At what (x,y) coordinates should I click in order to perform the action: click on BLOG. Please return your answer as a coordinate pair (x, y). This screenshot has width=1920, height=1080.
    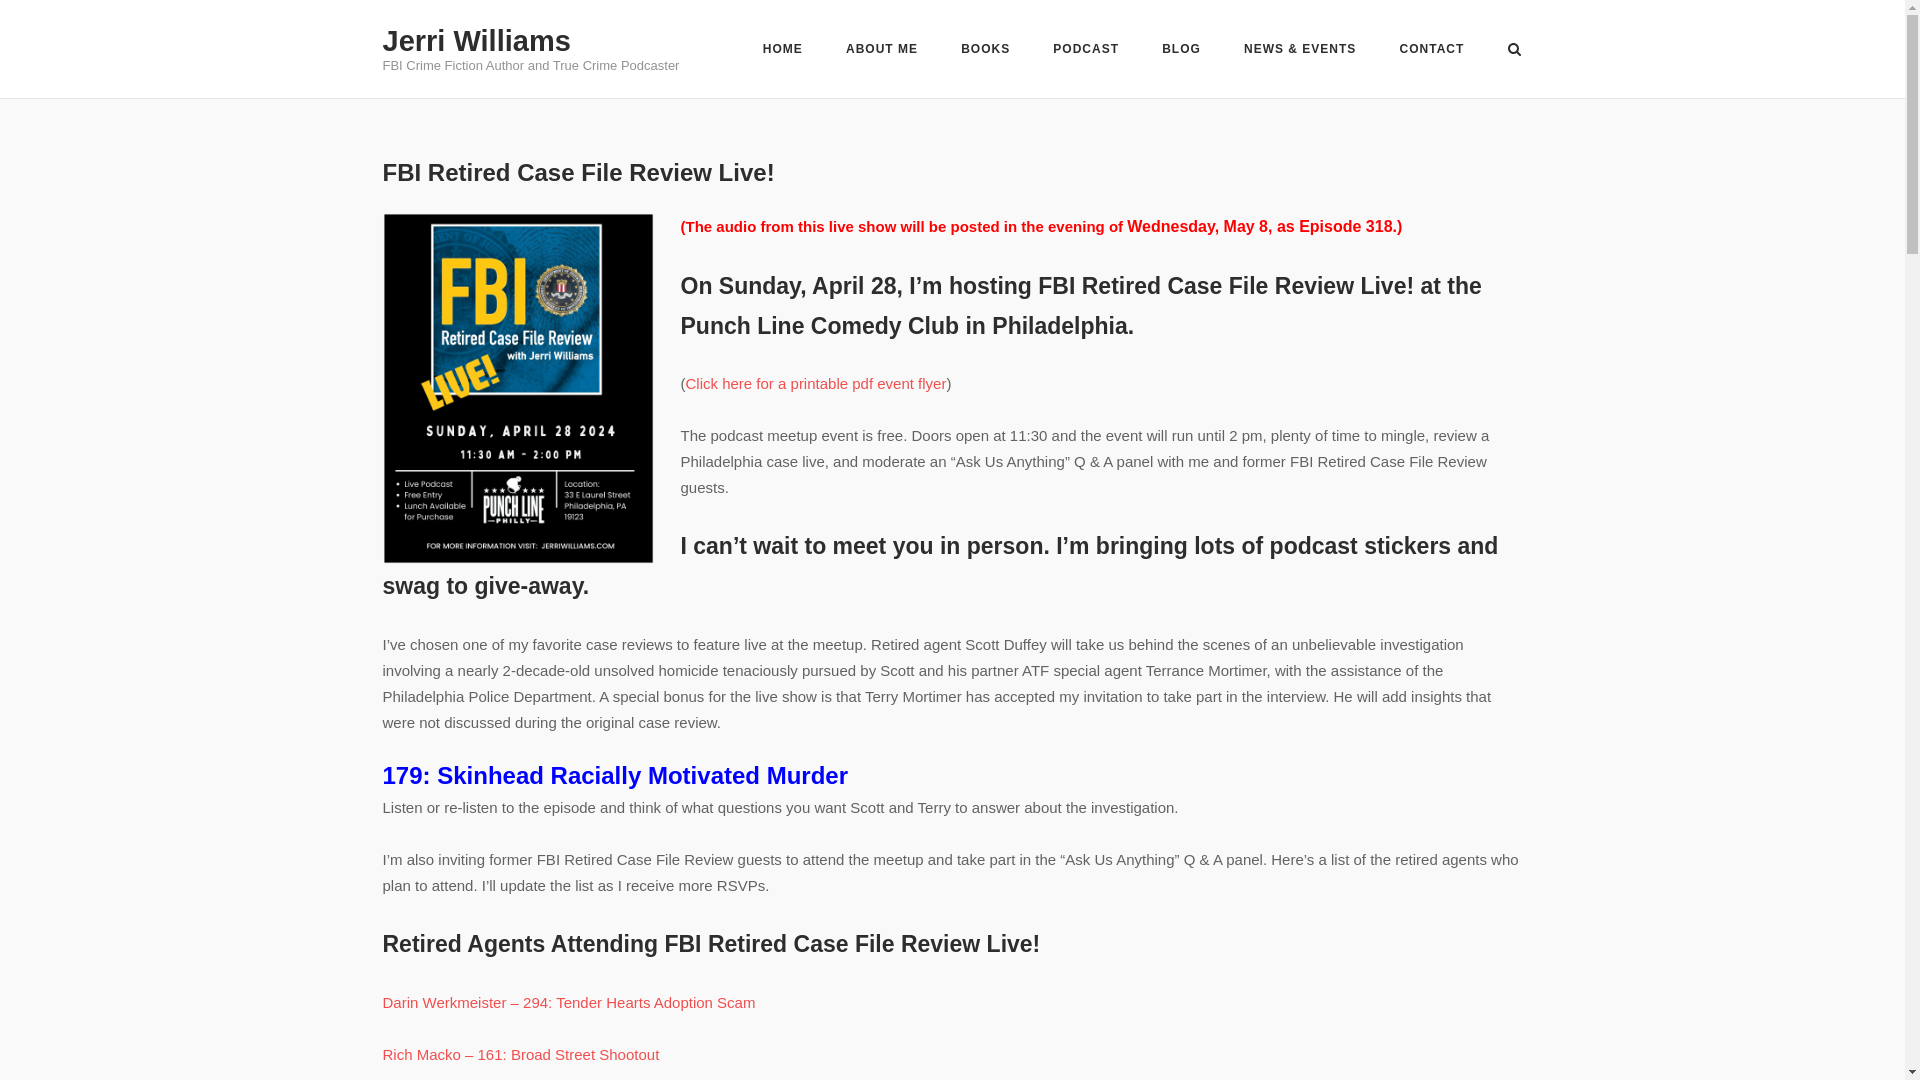
    Looking at the image, I should click on (1181, 52).